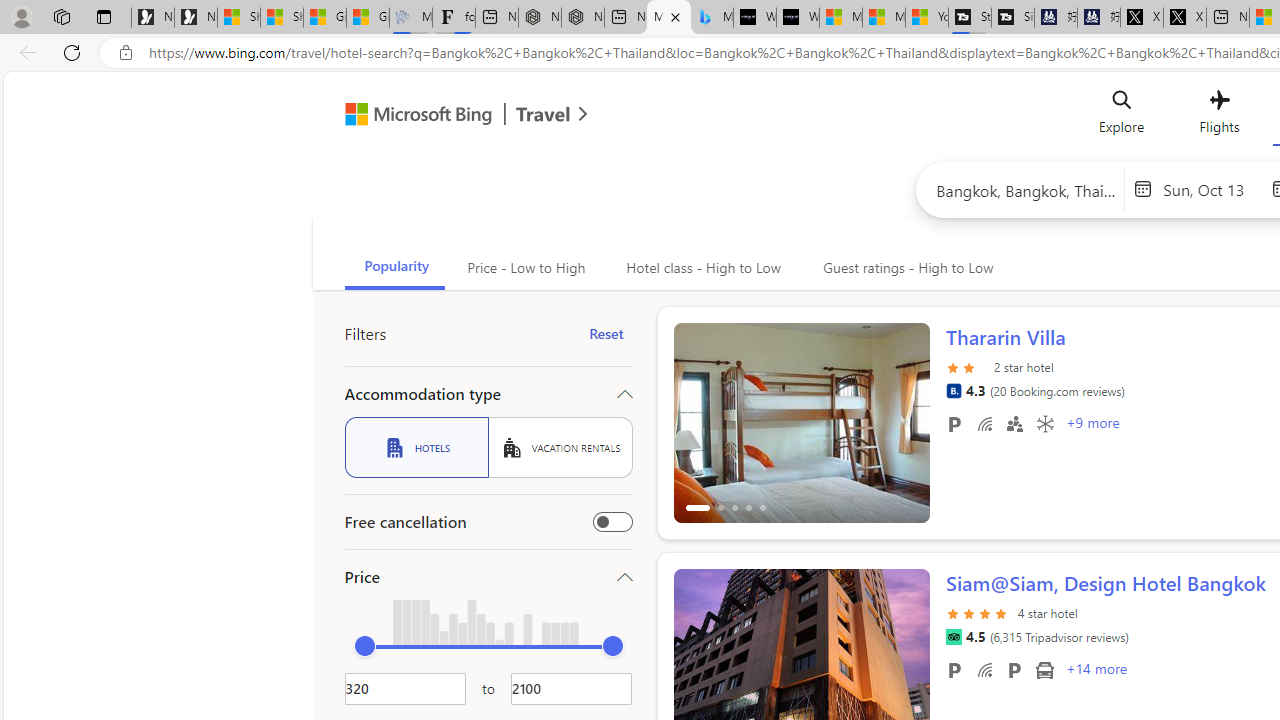 The height and width of the screenshot is (720, 1280). Describe the element at coordinates (1044, 669) in the screenshot. I see `Airport transportation` at that location.